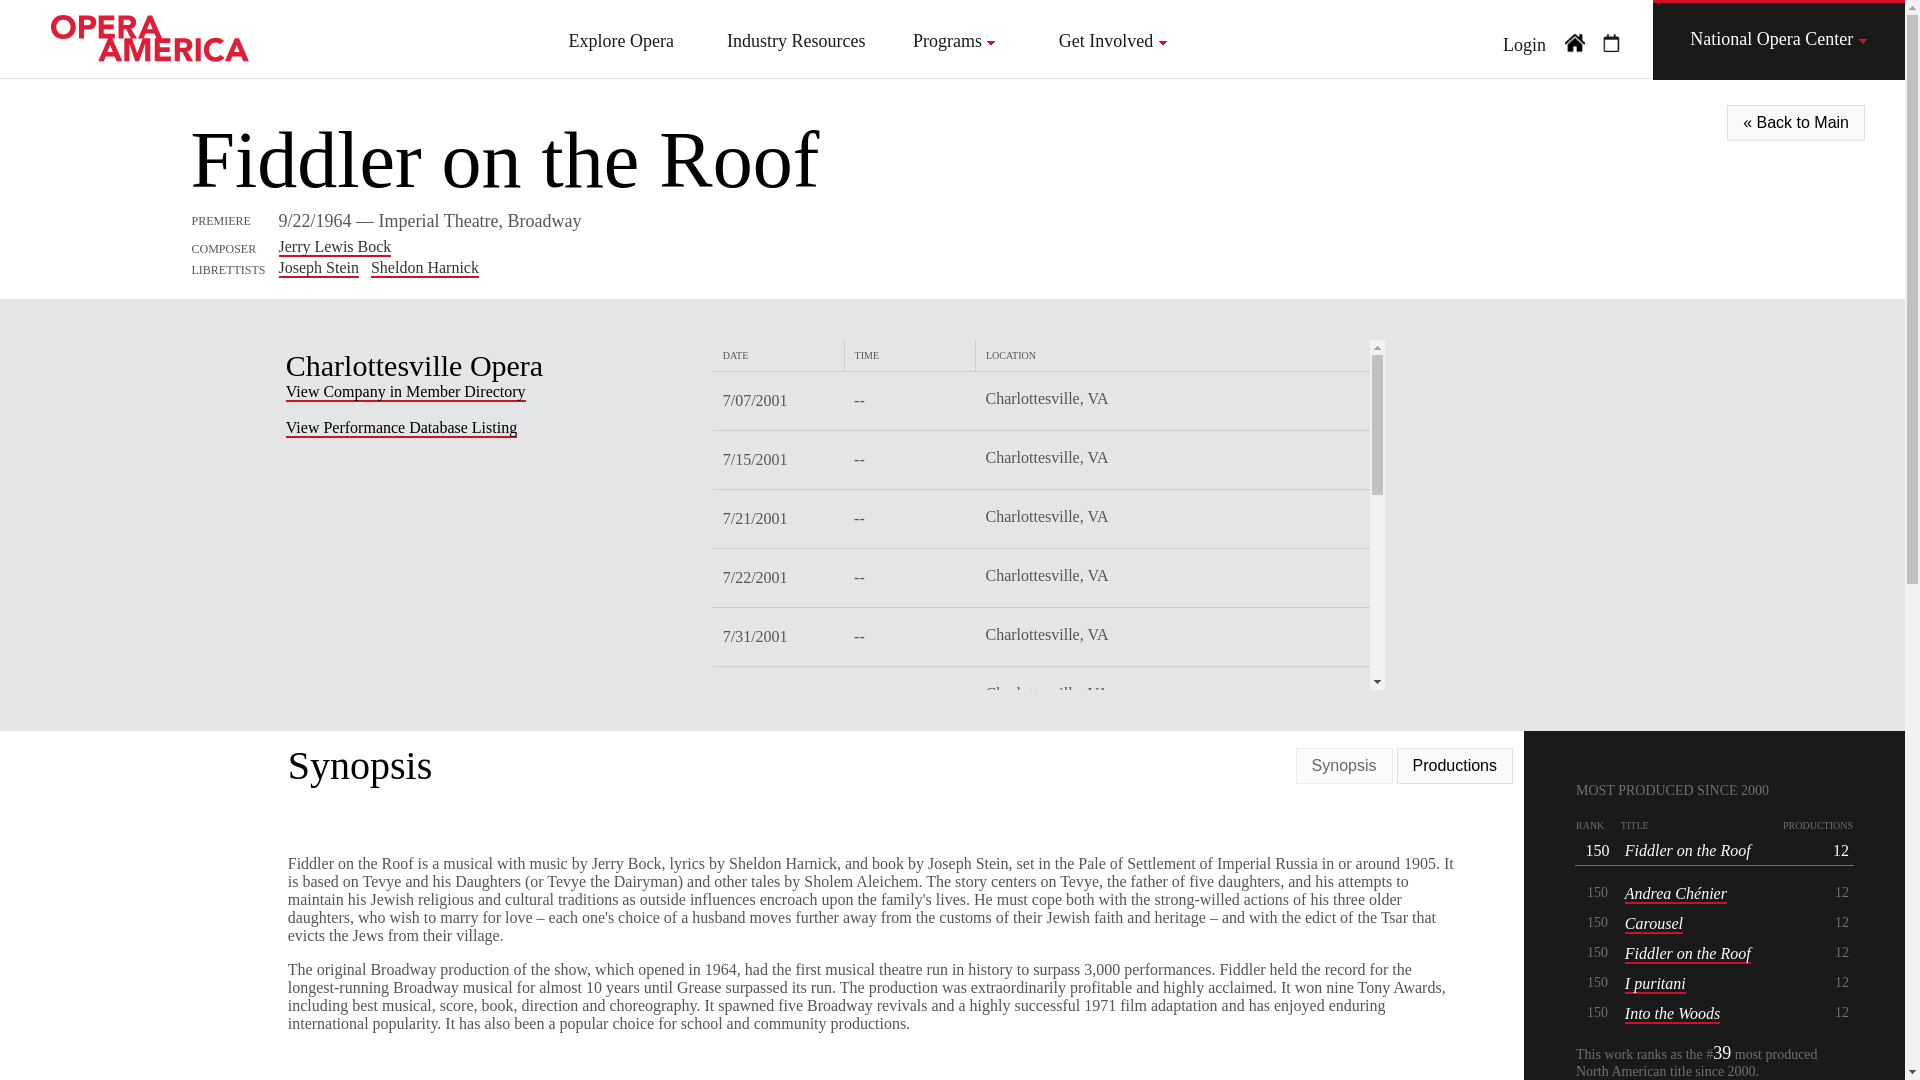  What do you see at coordinates (796, 41) in the screenshot?
I see `Industry Resources` at bounding box center [796, 41].